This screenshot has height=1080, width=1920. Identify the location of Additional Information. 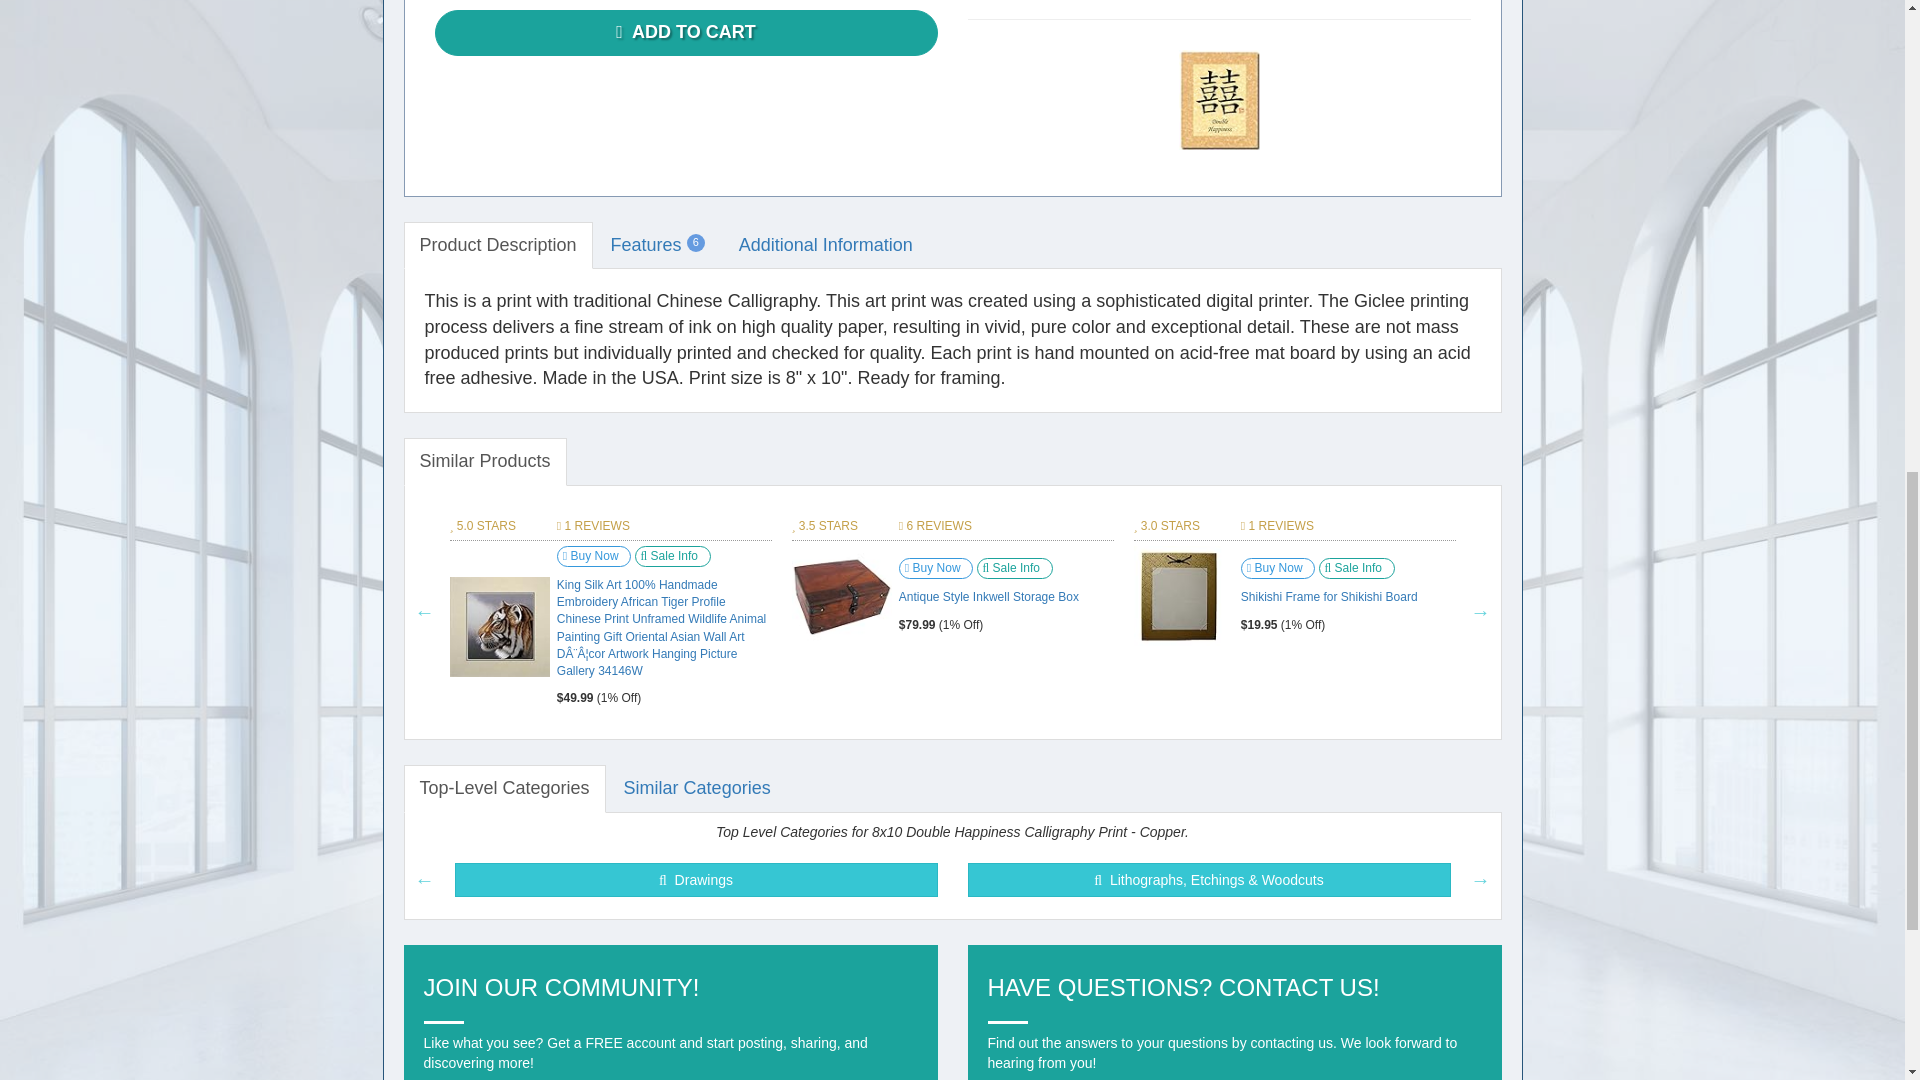
(826, 246).